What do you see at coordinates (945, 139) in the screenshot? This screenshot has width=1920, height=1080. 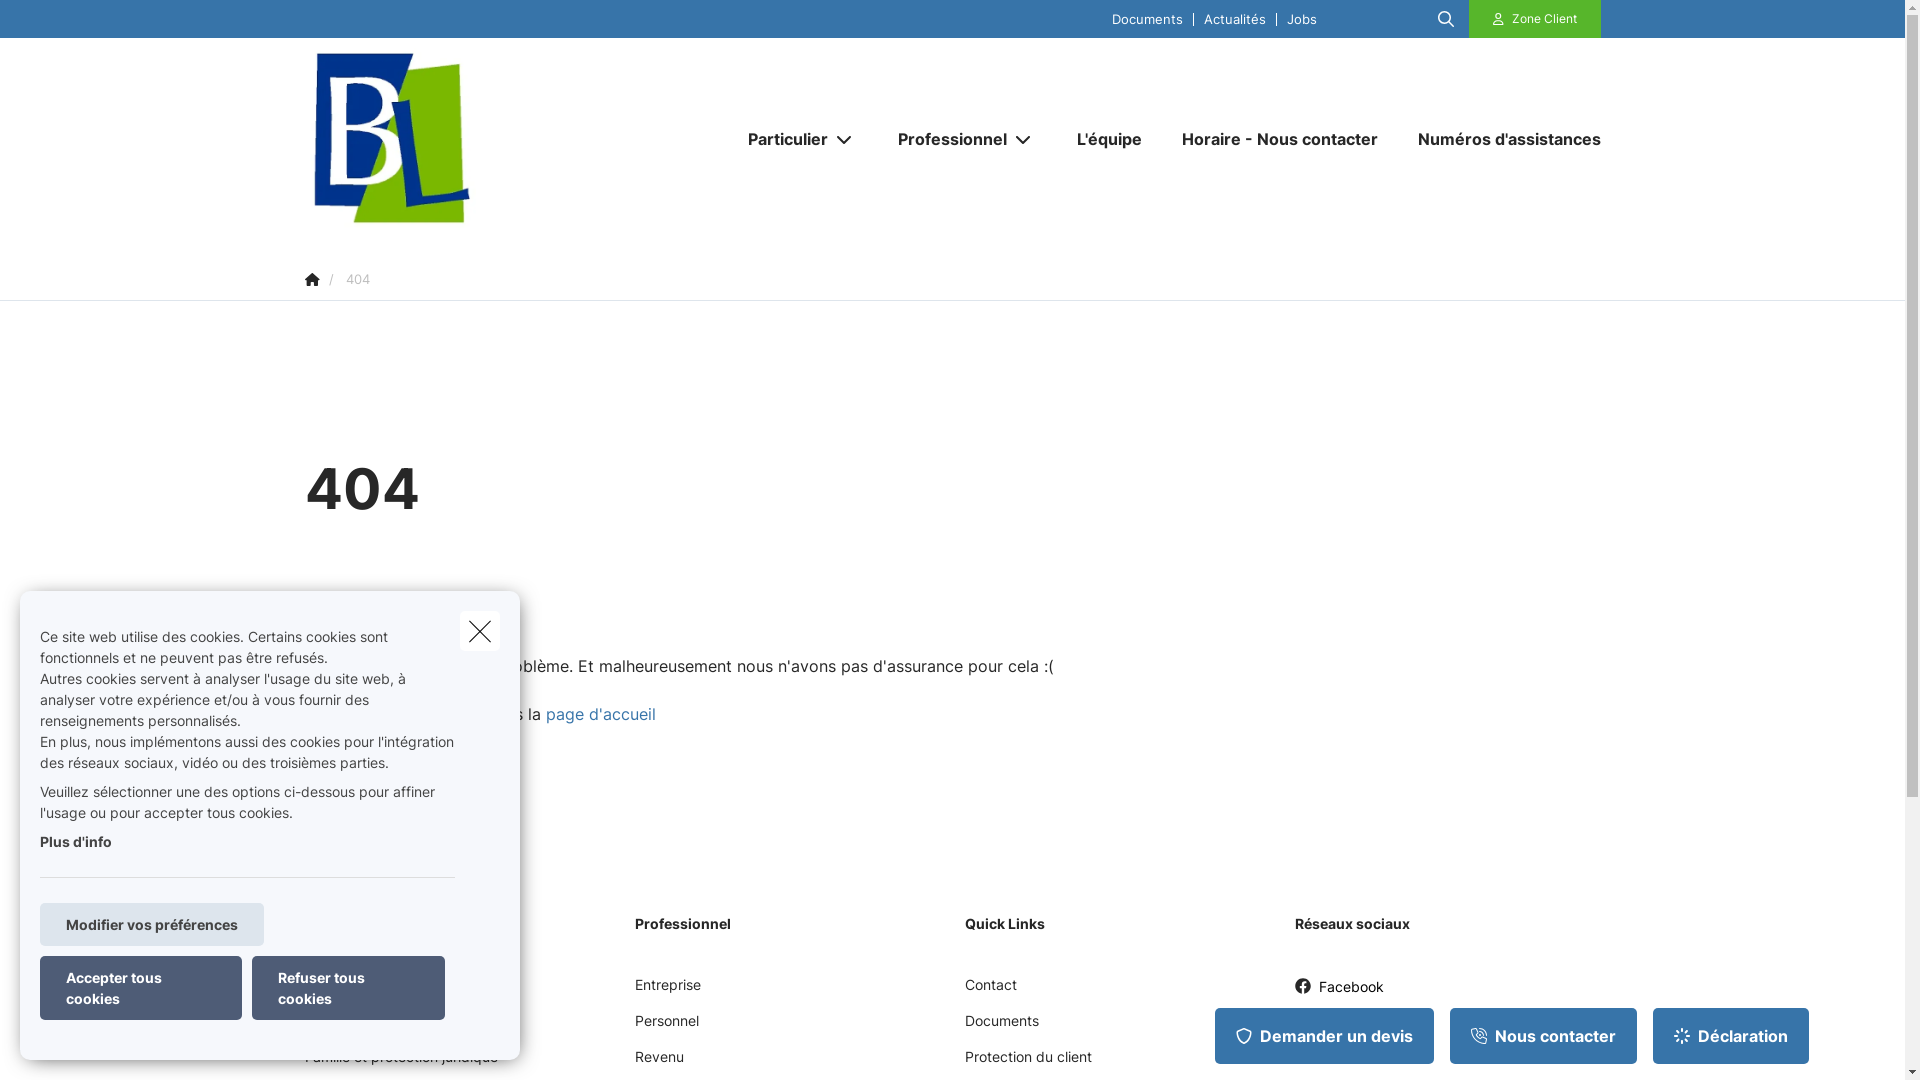 I see `Professionnel` at bounding box center [945, 139].